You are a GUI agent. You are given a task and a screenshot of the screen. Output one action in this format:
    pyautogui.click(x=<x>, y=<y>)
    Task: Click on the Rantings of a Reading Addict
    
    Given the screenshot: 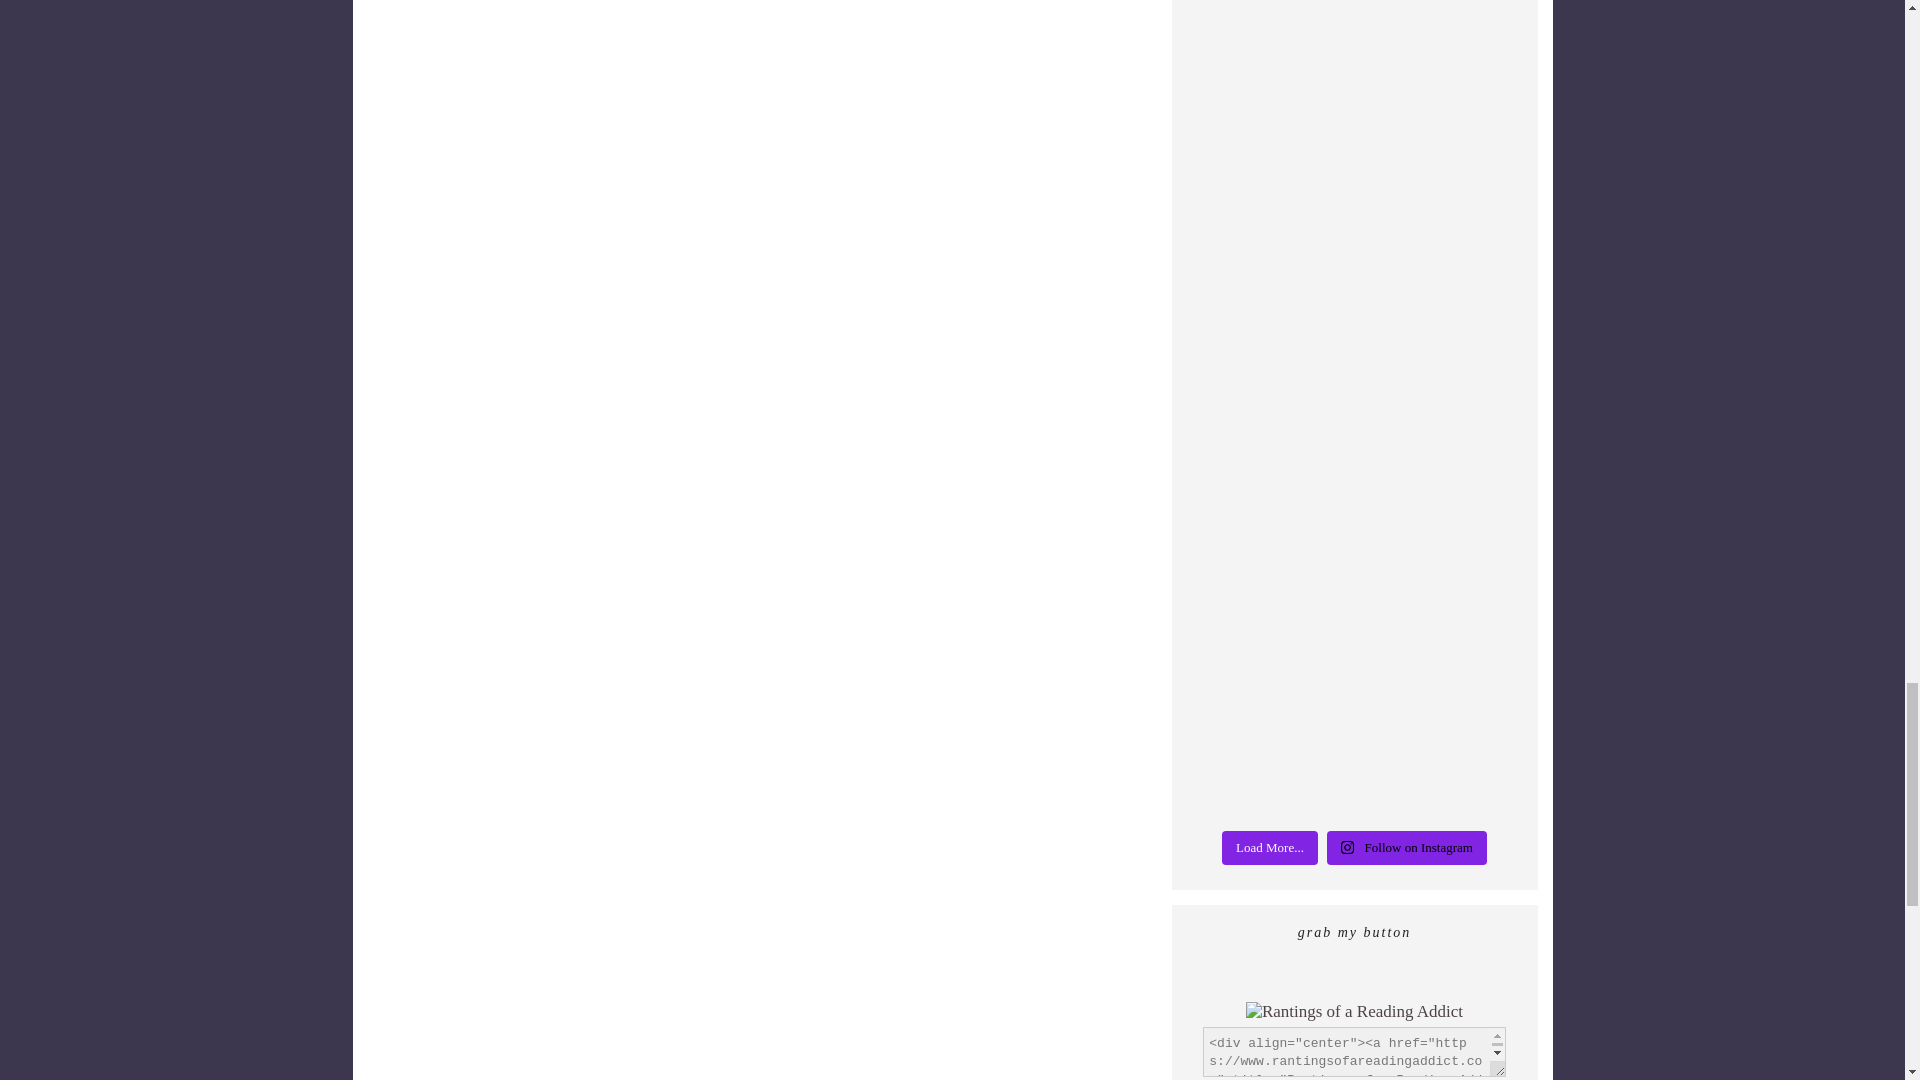 What is the action you would take?
    pyautogui.click(x=1354, y=1012)
    